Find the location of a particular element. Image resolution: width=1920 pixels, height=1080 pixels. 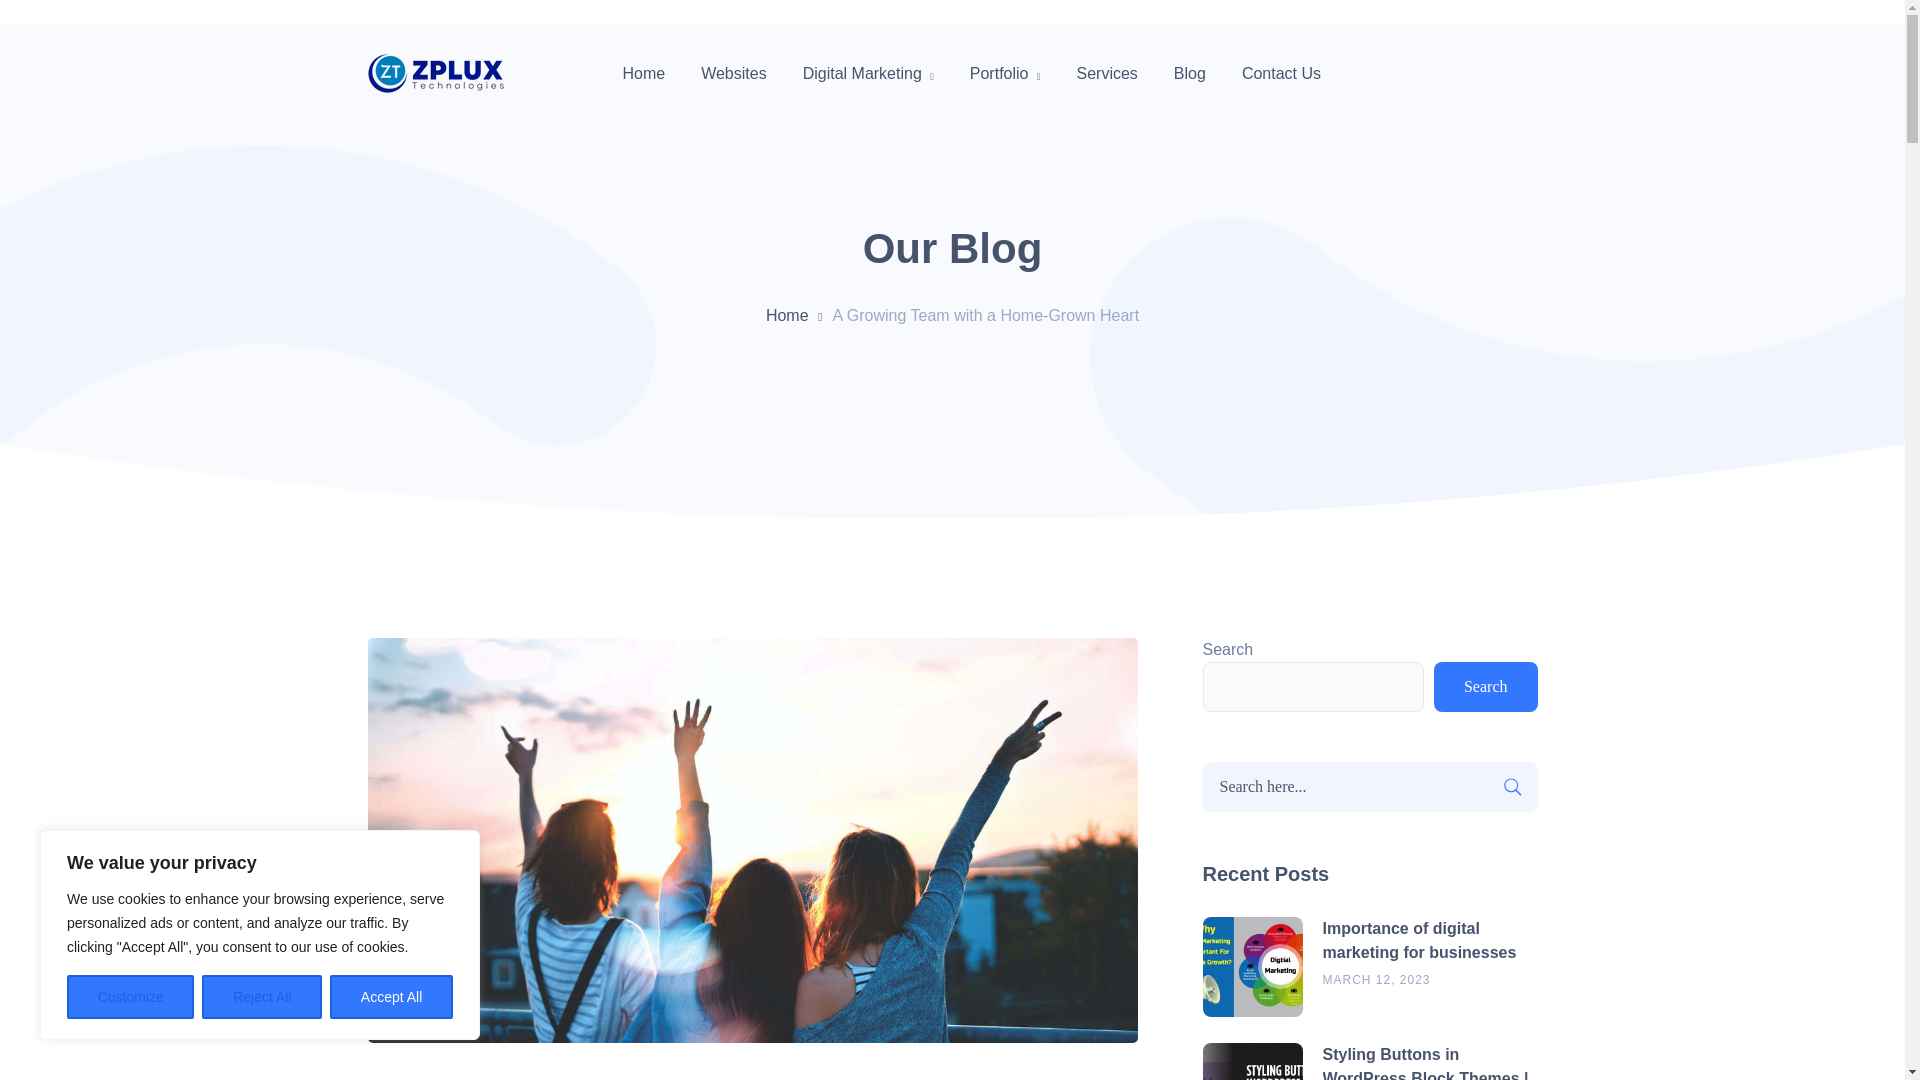

Home is located at coordinates (800, 316).